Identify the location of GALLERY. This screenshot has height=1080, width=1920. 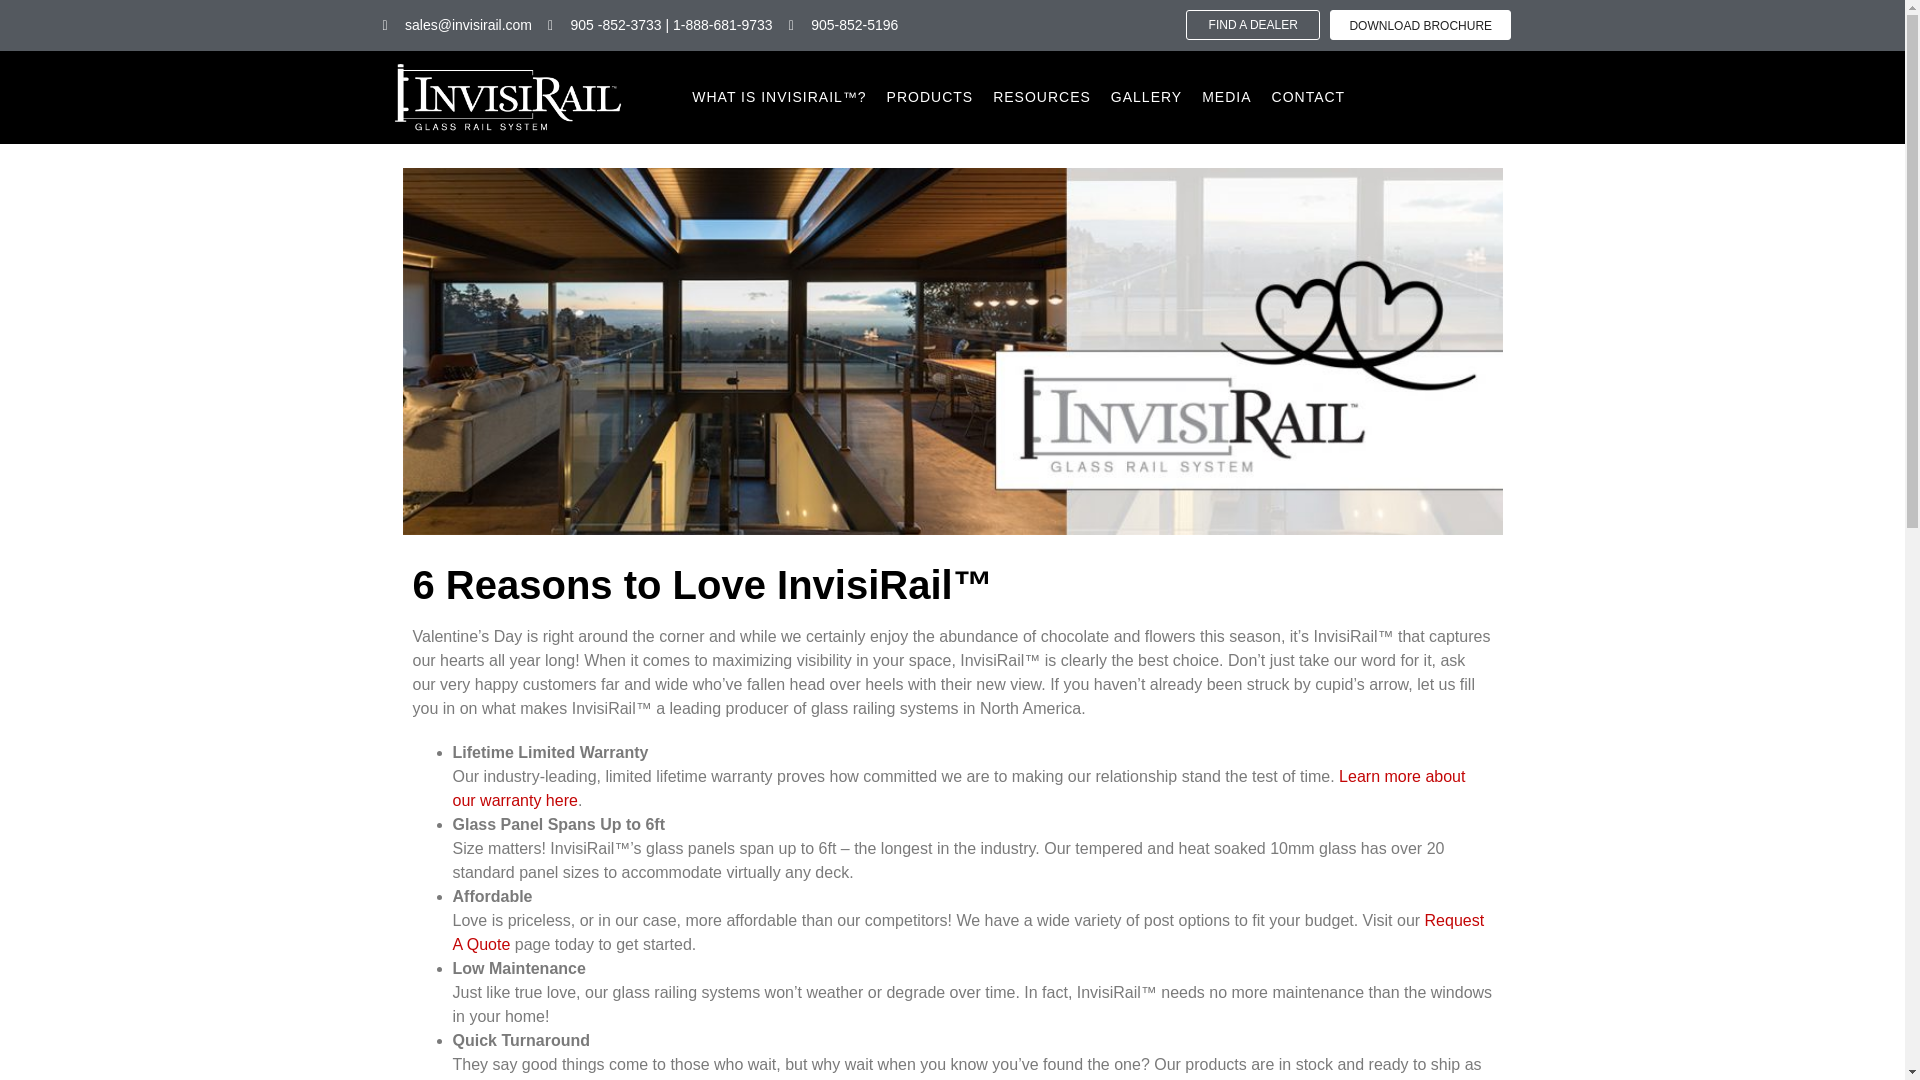
(1146, 98).